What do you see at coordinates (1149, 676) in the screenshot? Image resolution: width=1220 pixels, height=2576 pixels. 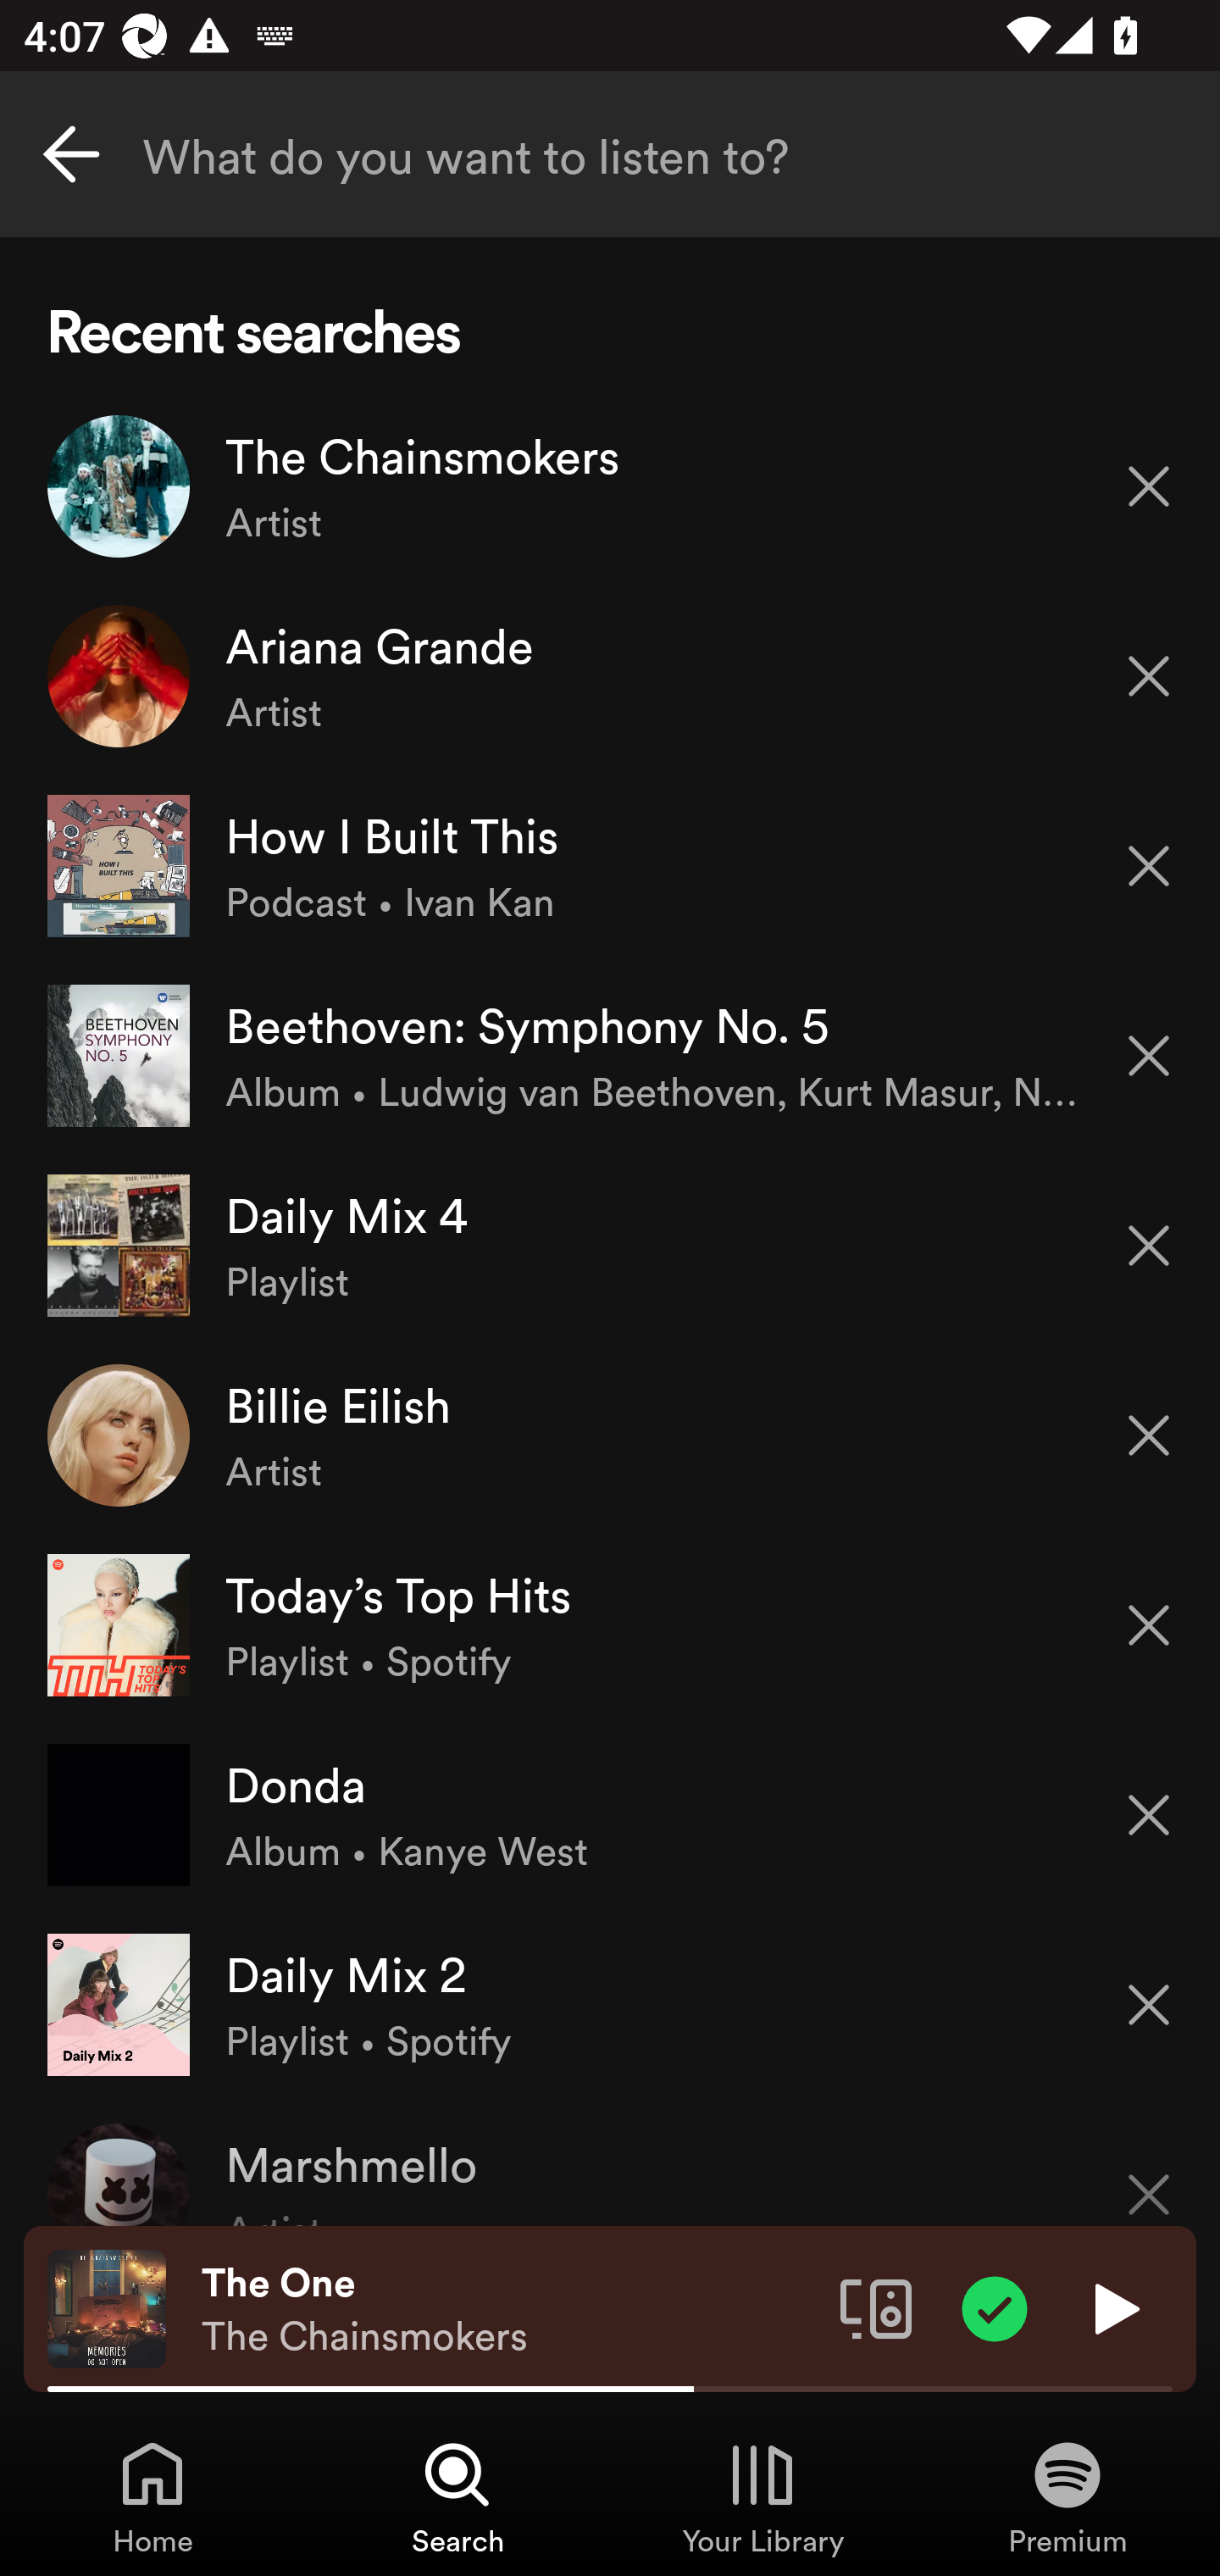 I see `Remove` at bounding box center [1149, 676].